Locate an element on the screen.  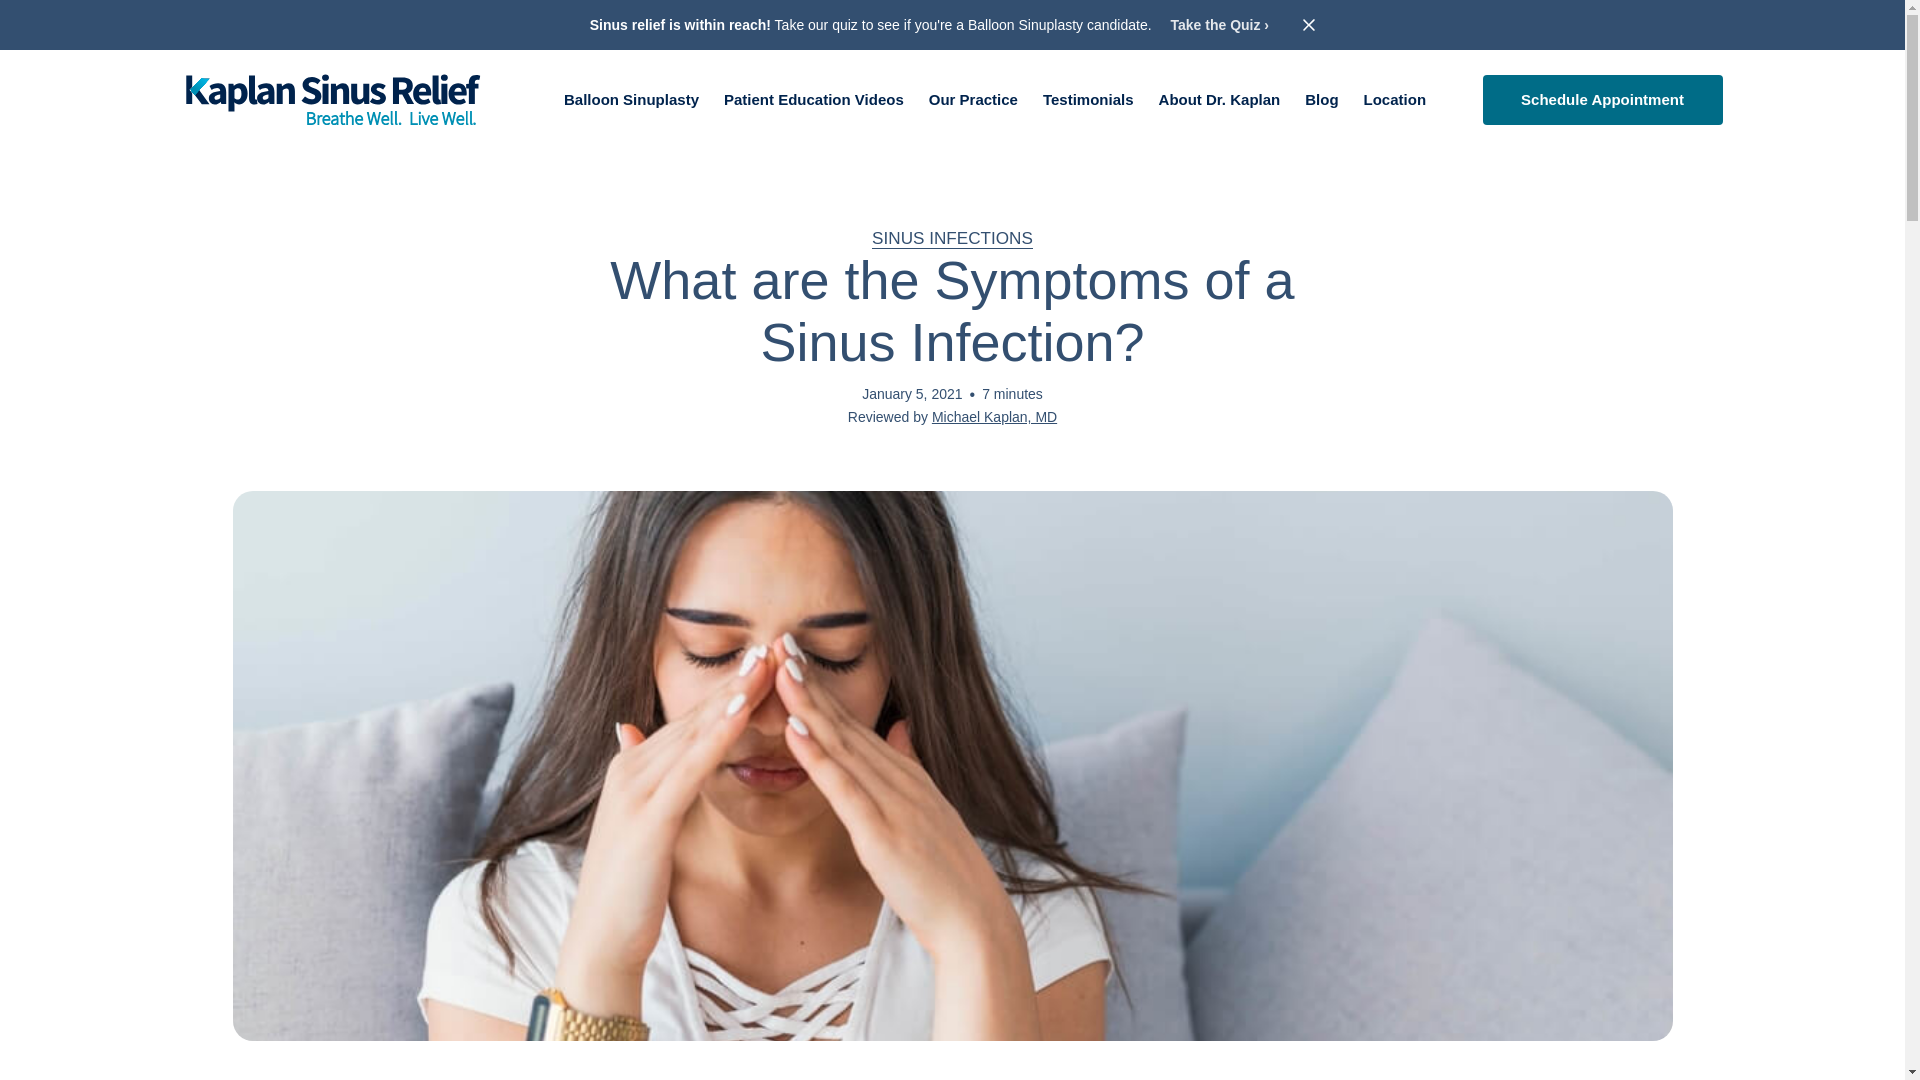
Schedule Appointment is located at coordinates (1602, 100).